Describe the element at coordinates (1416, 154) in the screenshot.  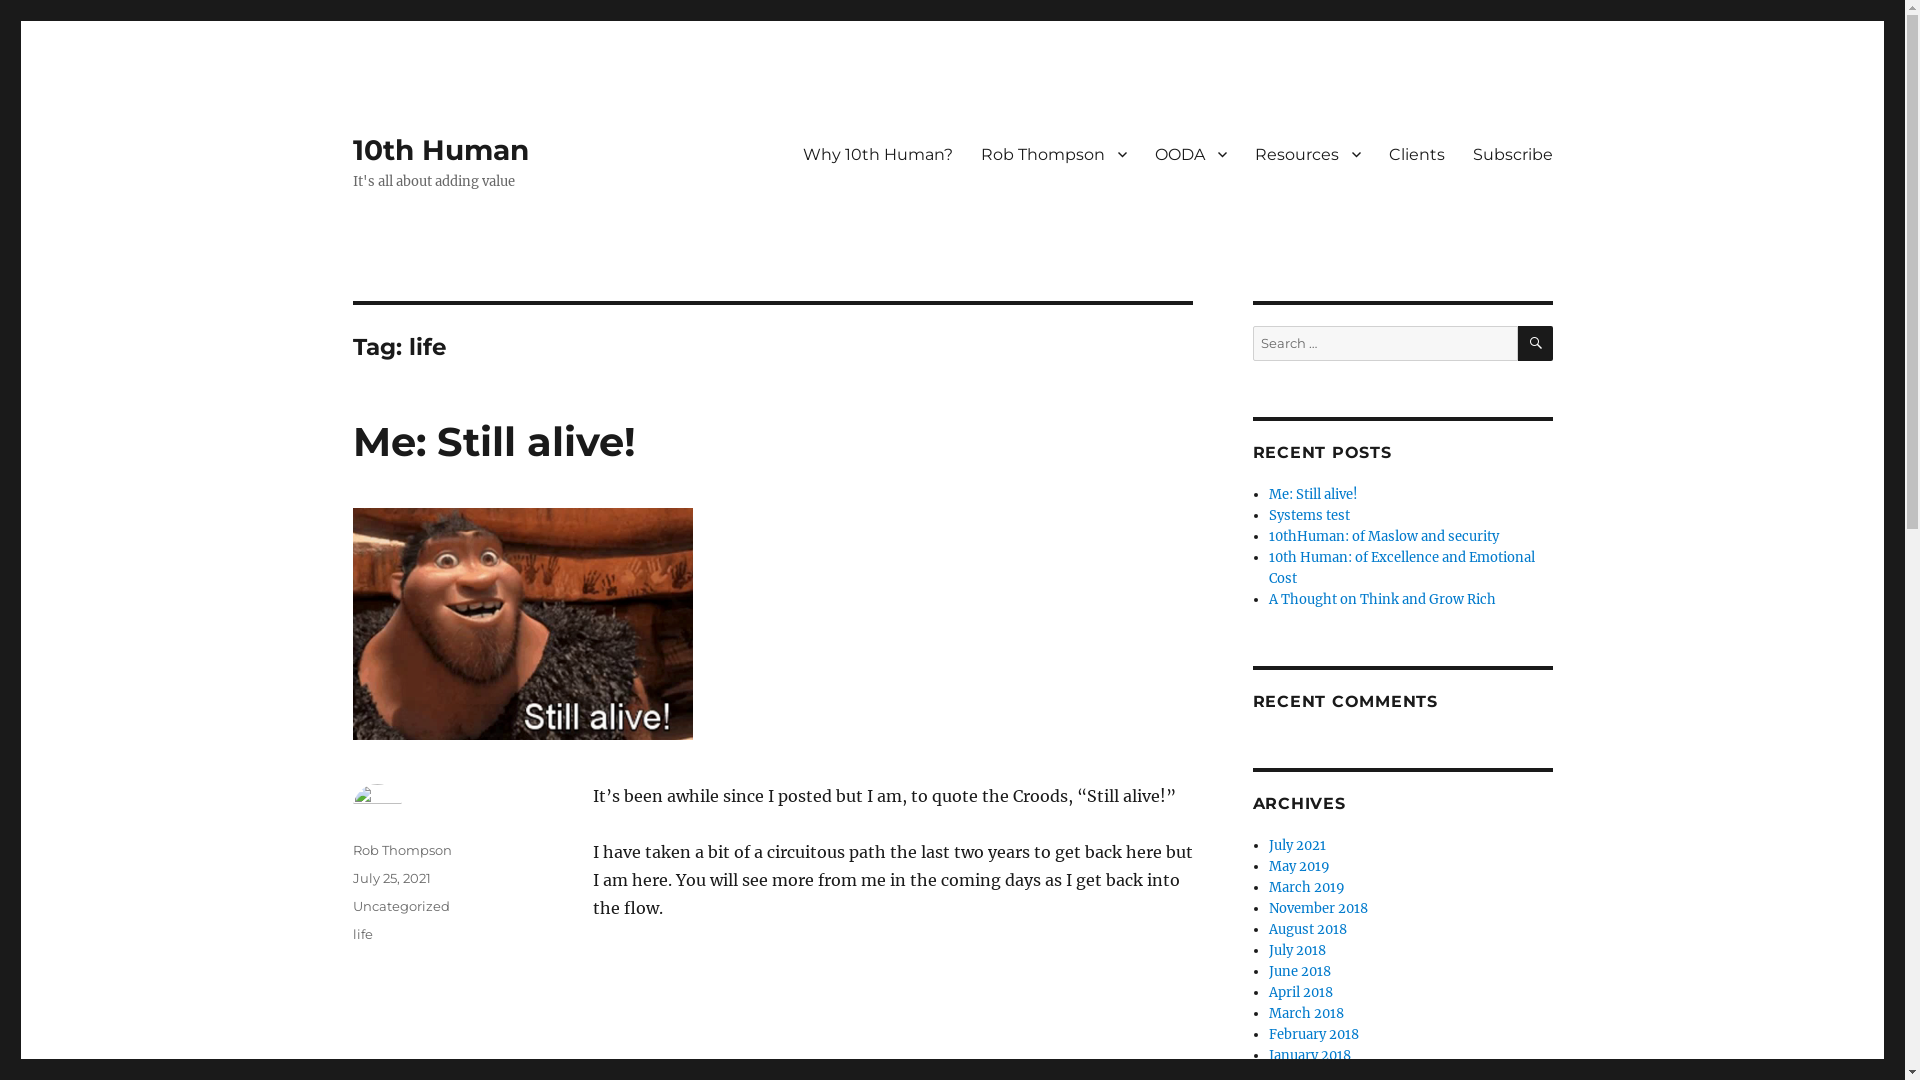
I see `Clients` at that location.